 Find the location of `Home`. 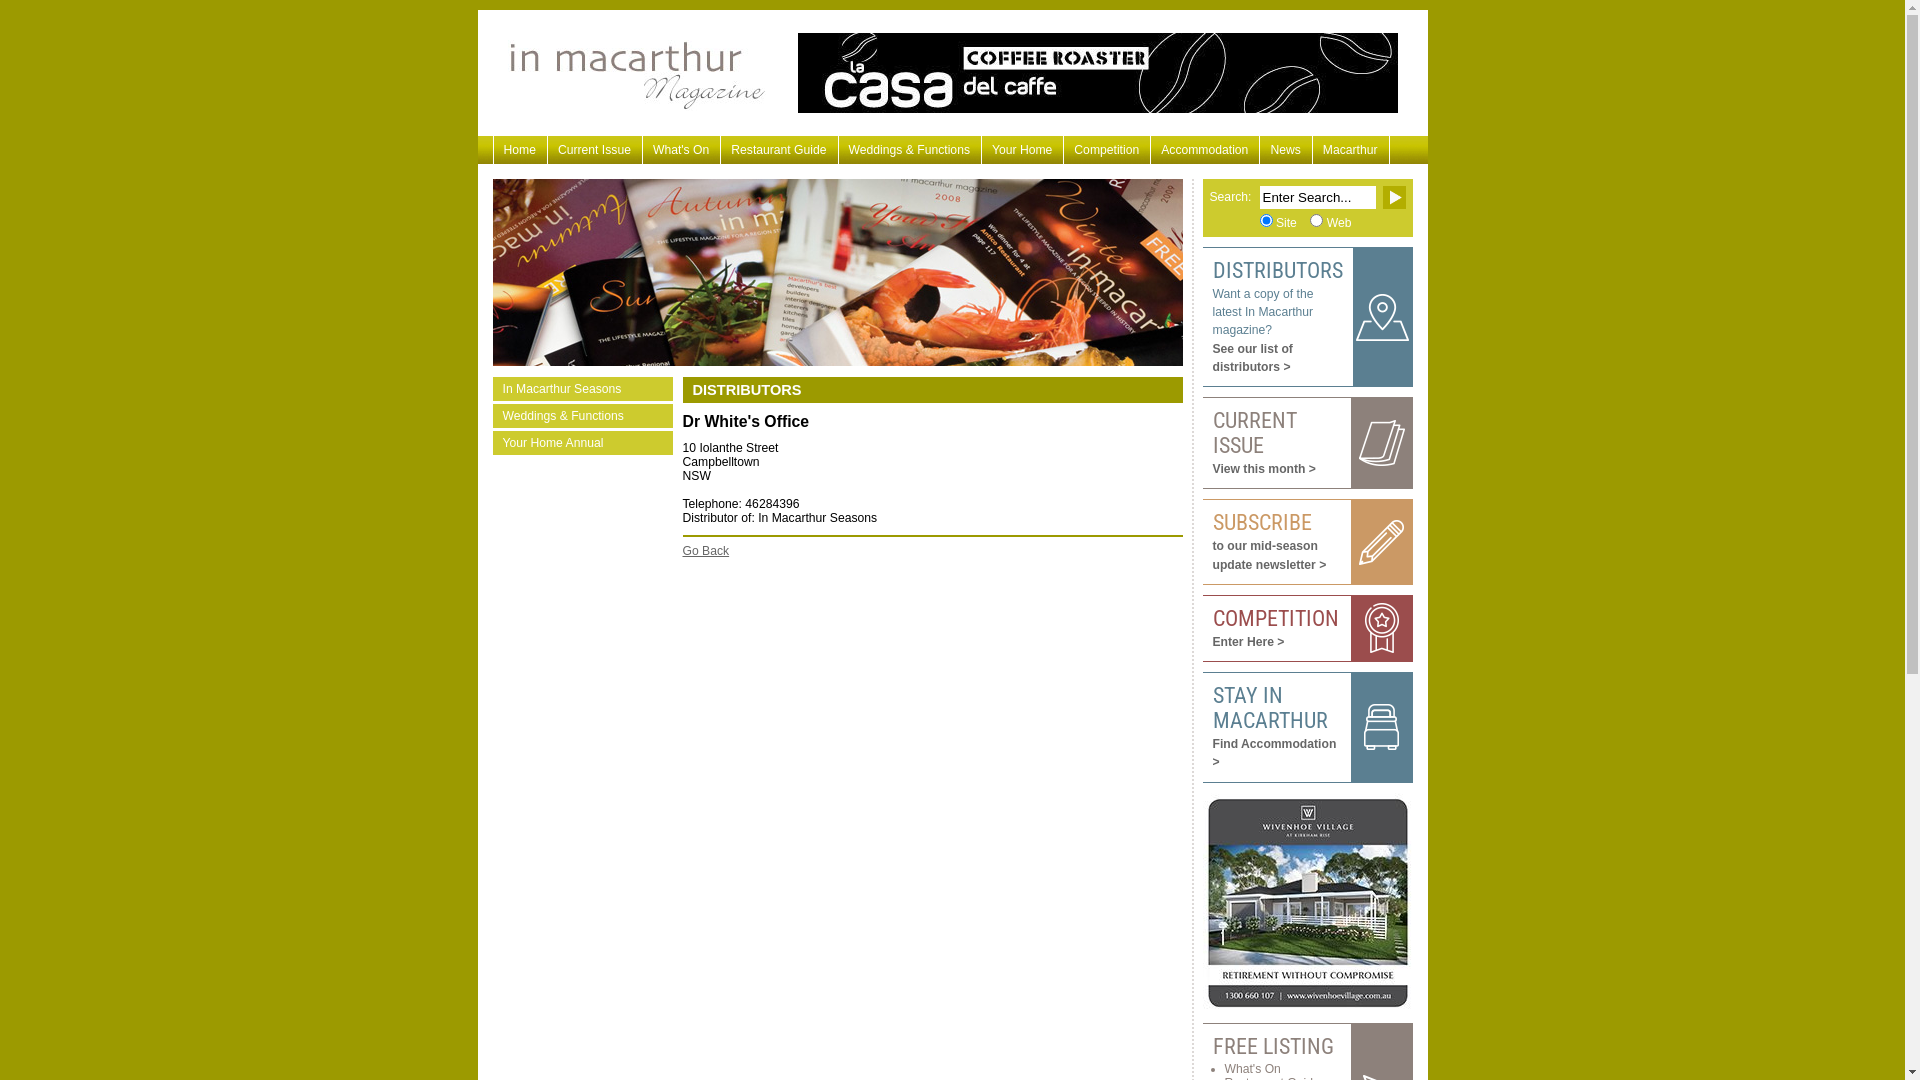

Home is located at coordinates (520, 150).